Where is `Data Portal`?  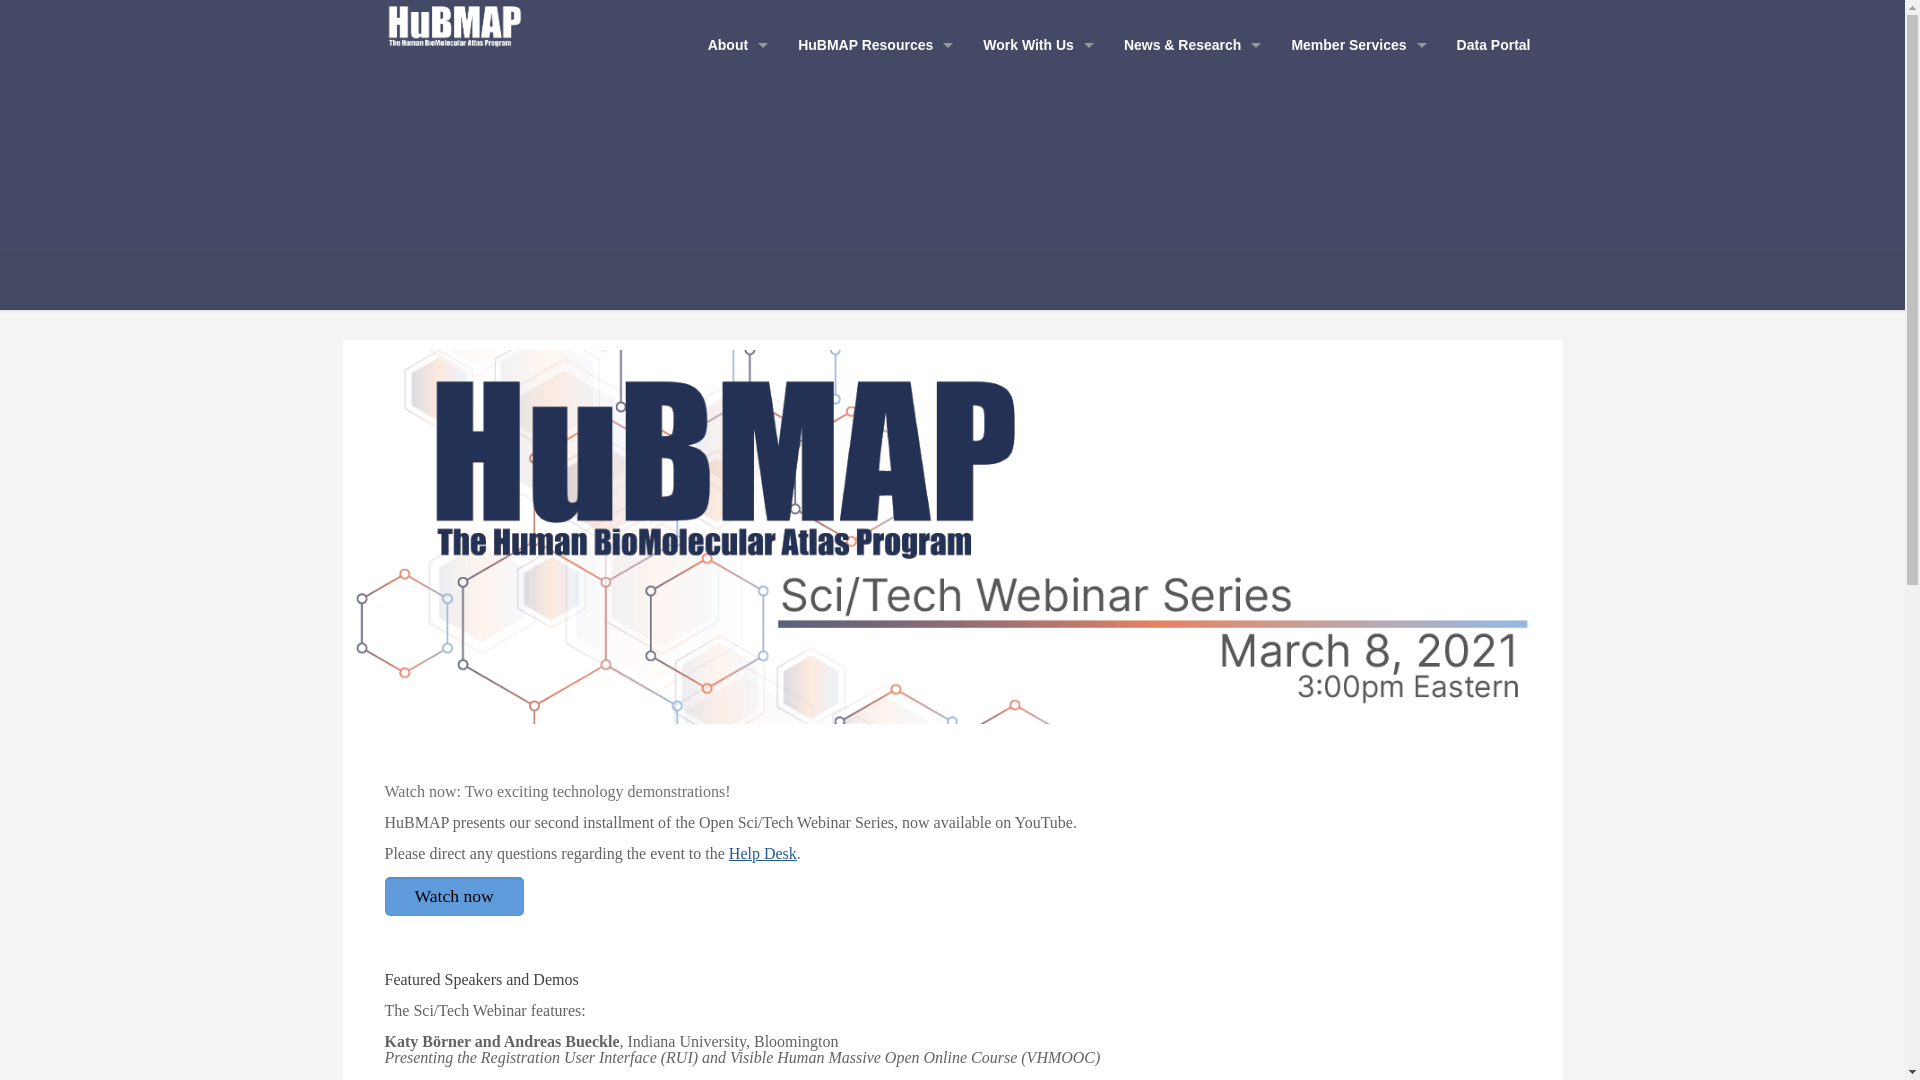
Data Portal is located at coordinates (1494, 44).